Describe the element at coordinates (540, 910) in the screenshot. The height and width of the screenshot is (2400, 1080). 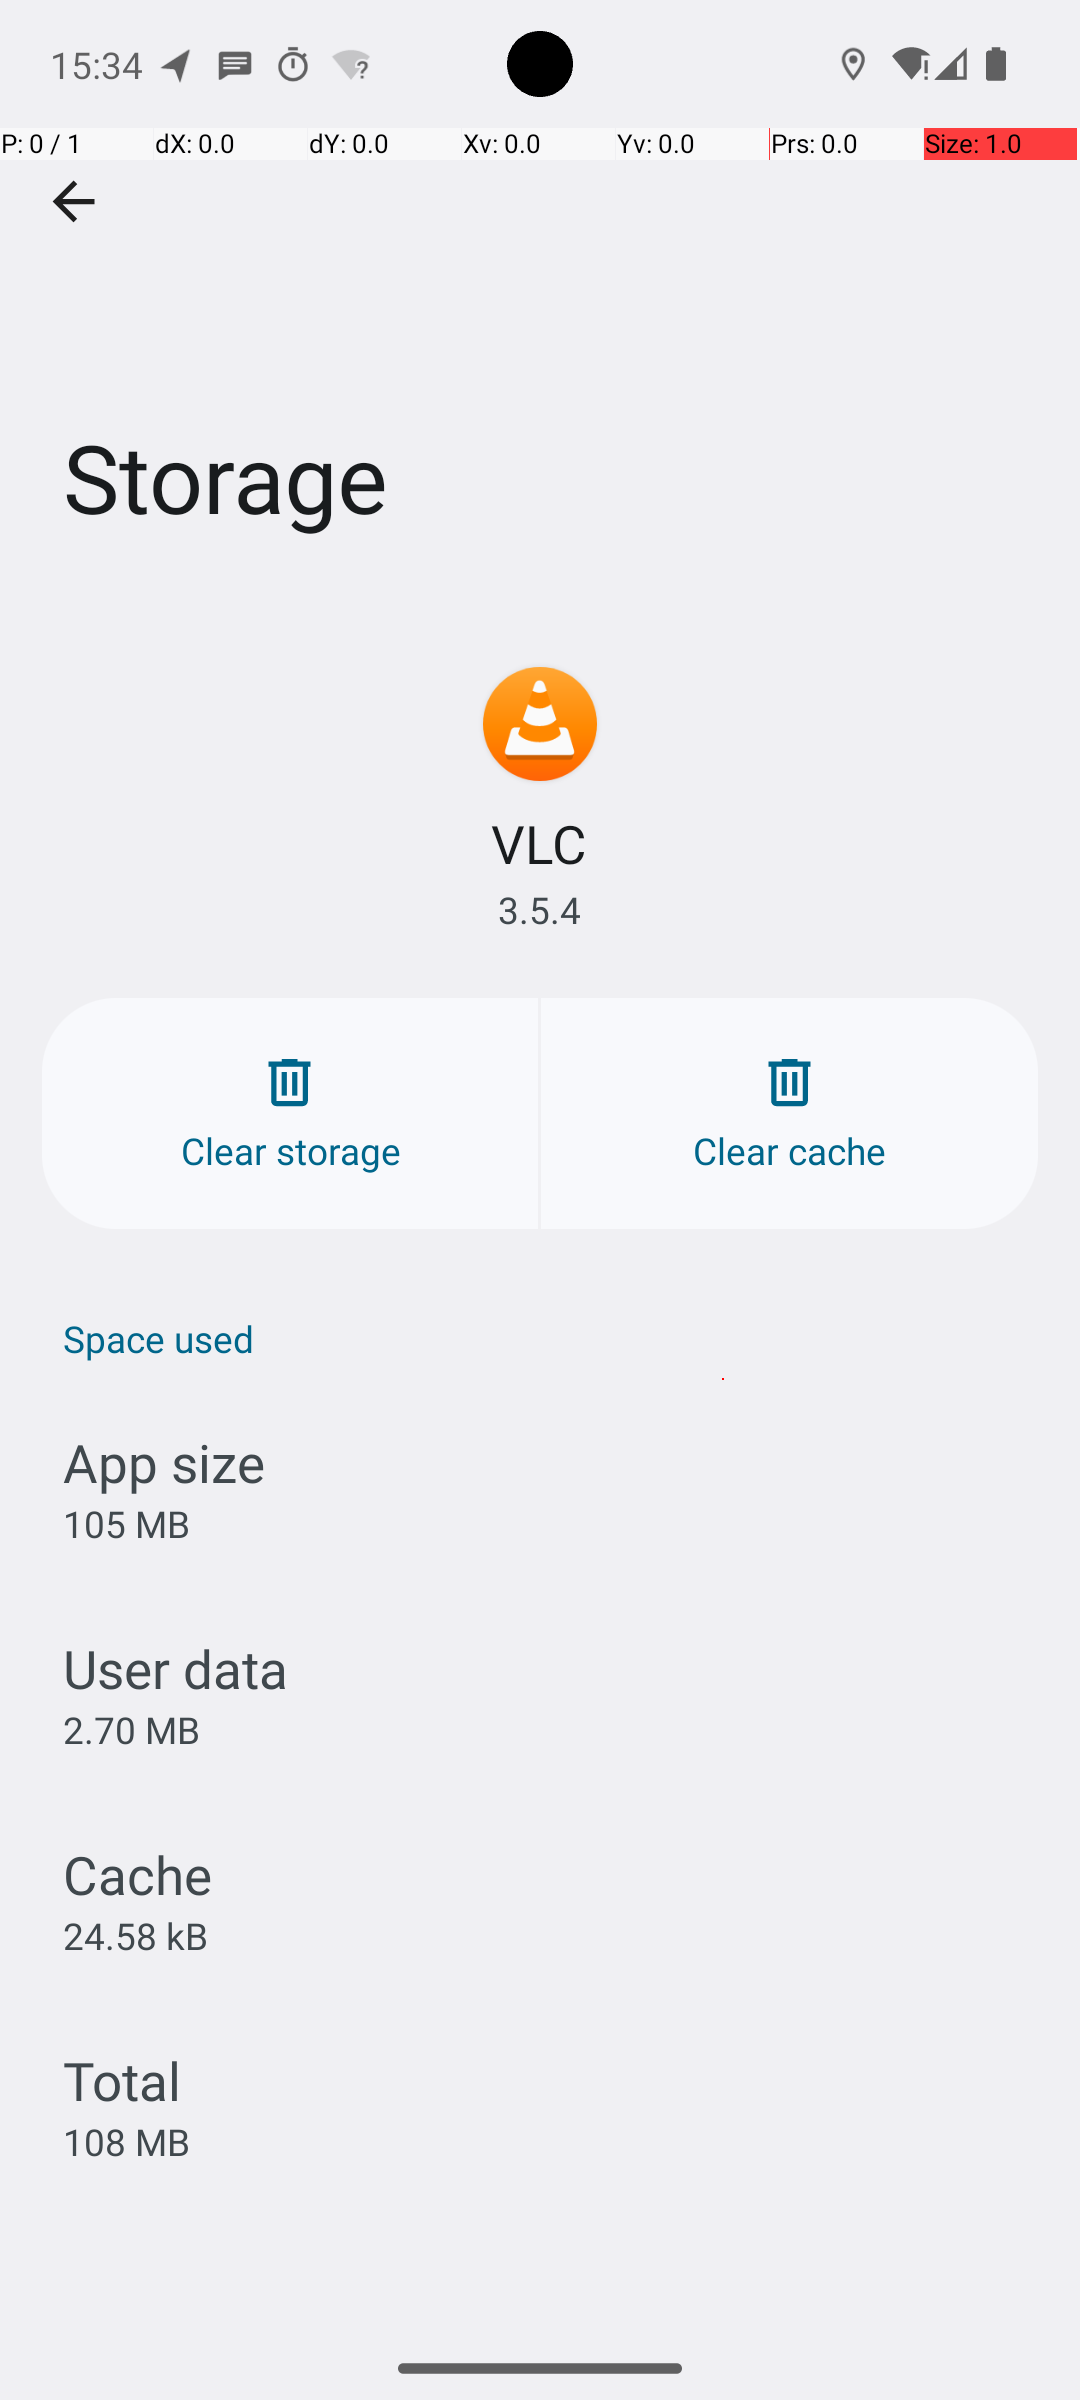
I see `3.5.4` at that location.